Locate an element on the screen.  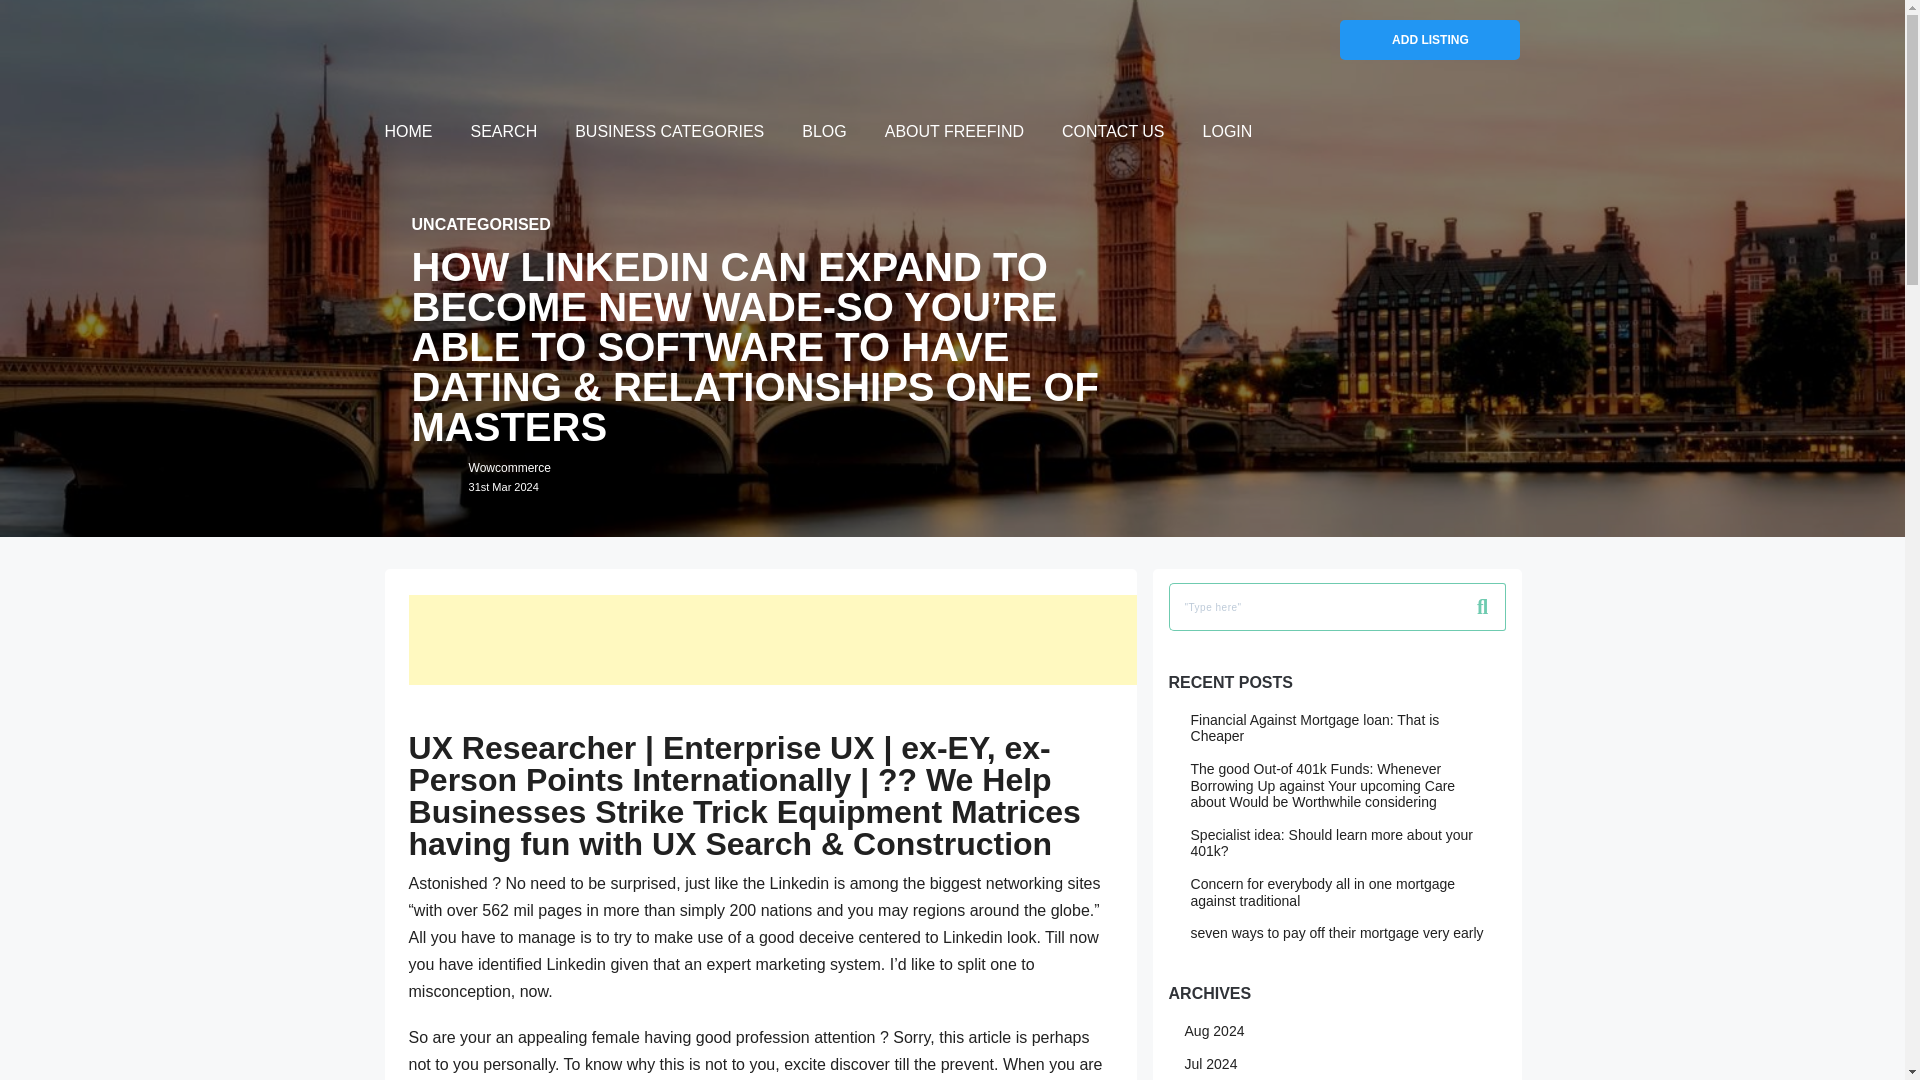
Advertisement is located at coordinates (408, 134).